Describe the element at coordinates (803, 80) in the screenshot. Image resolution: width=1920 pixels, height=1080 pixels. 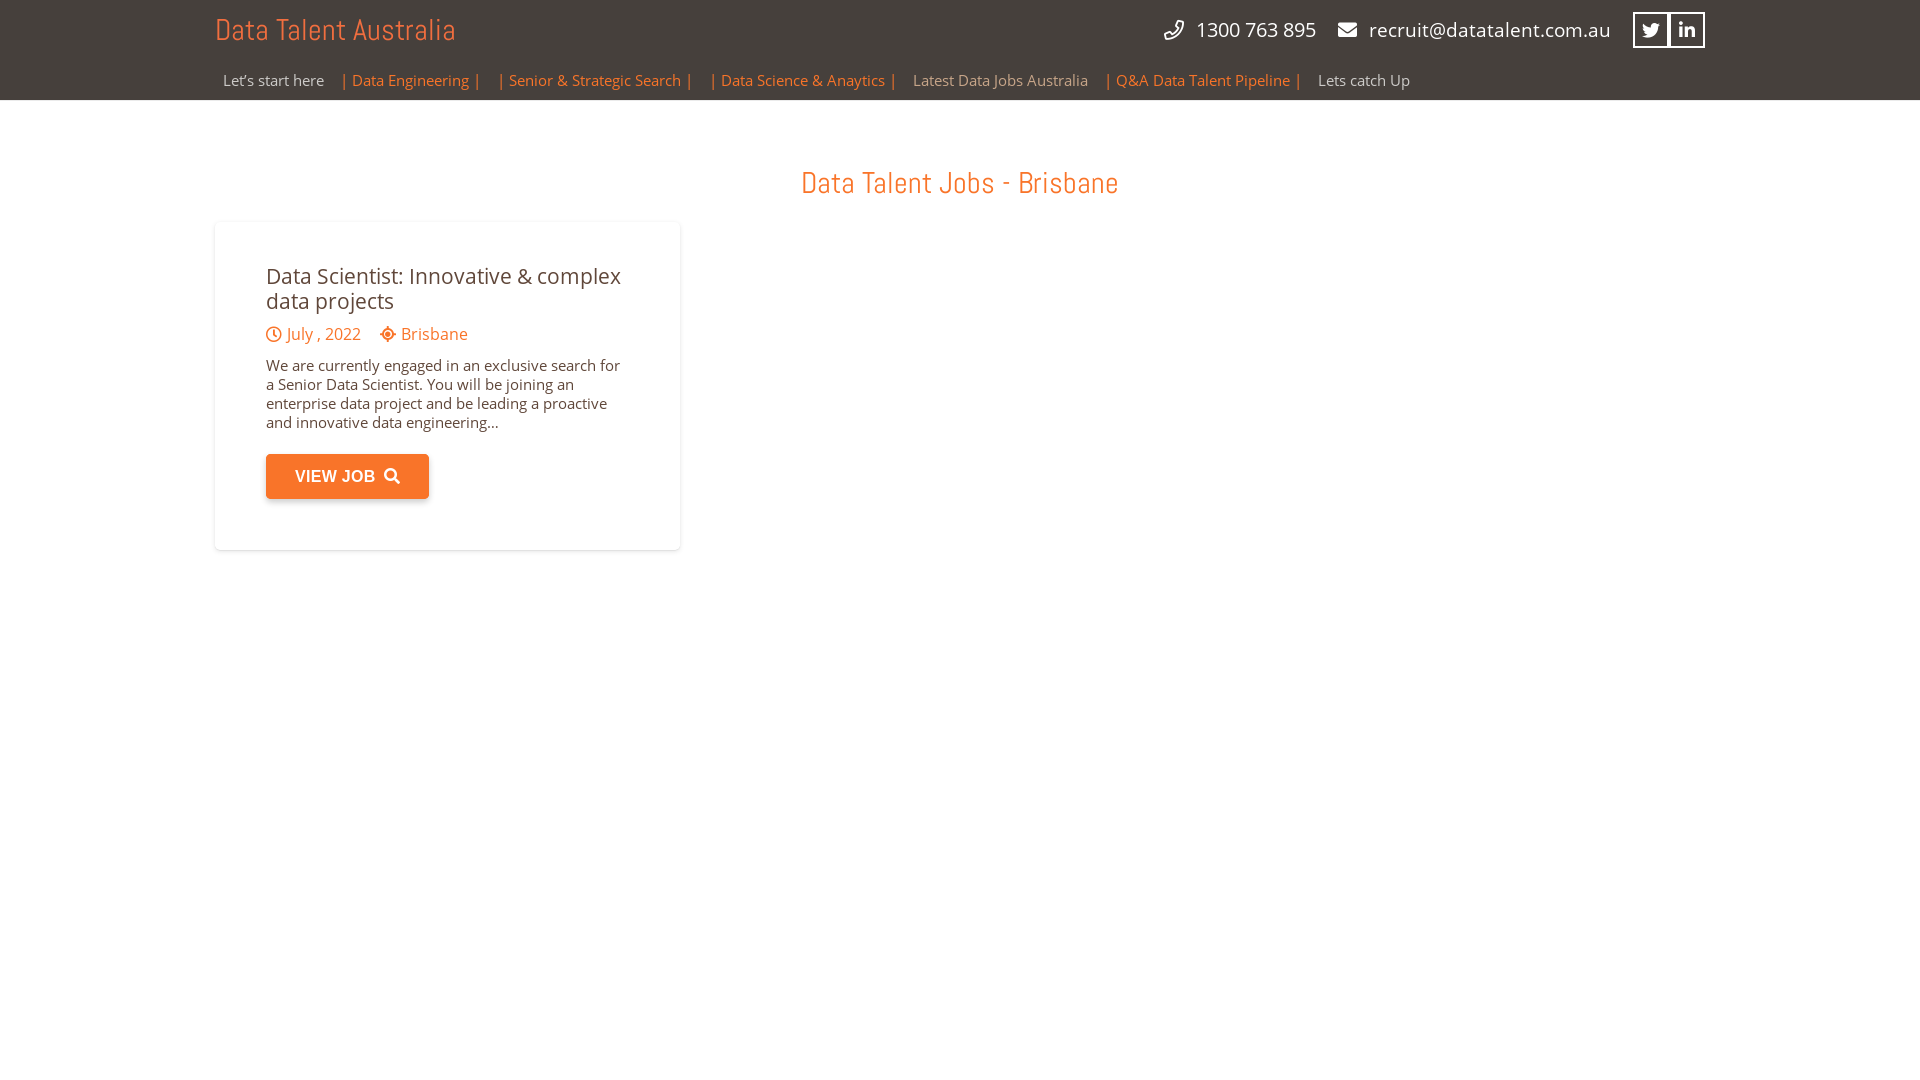
I see `| Data Science & Anaytics |` at that location.